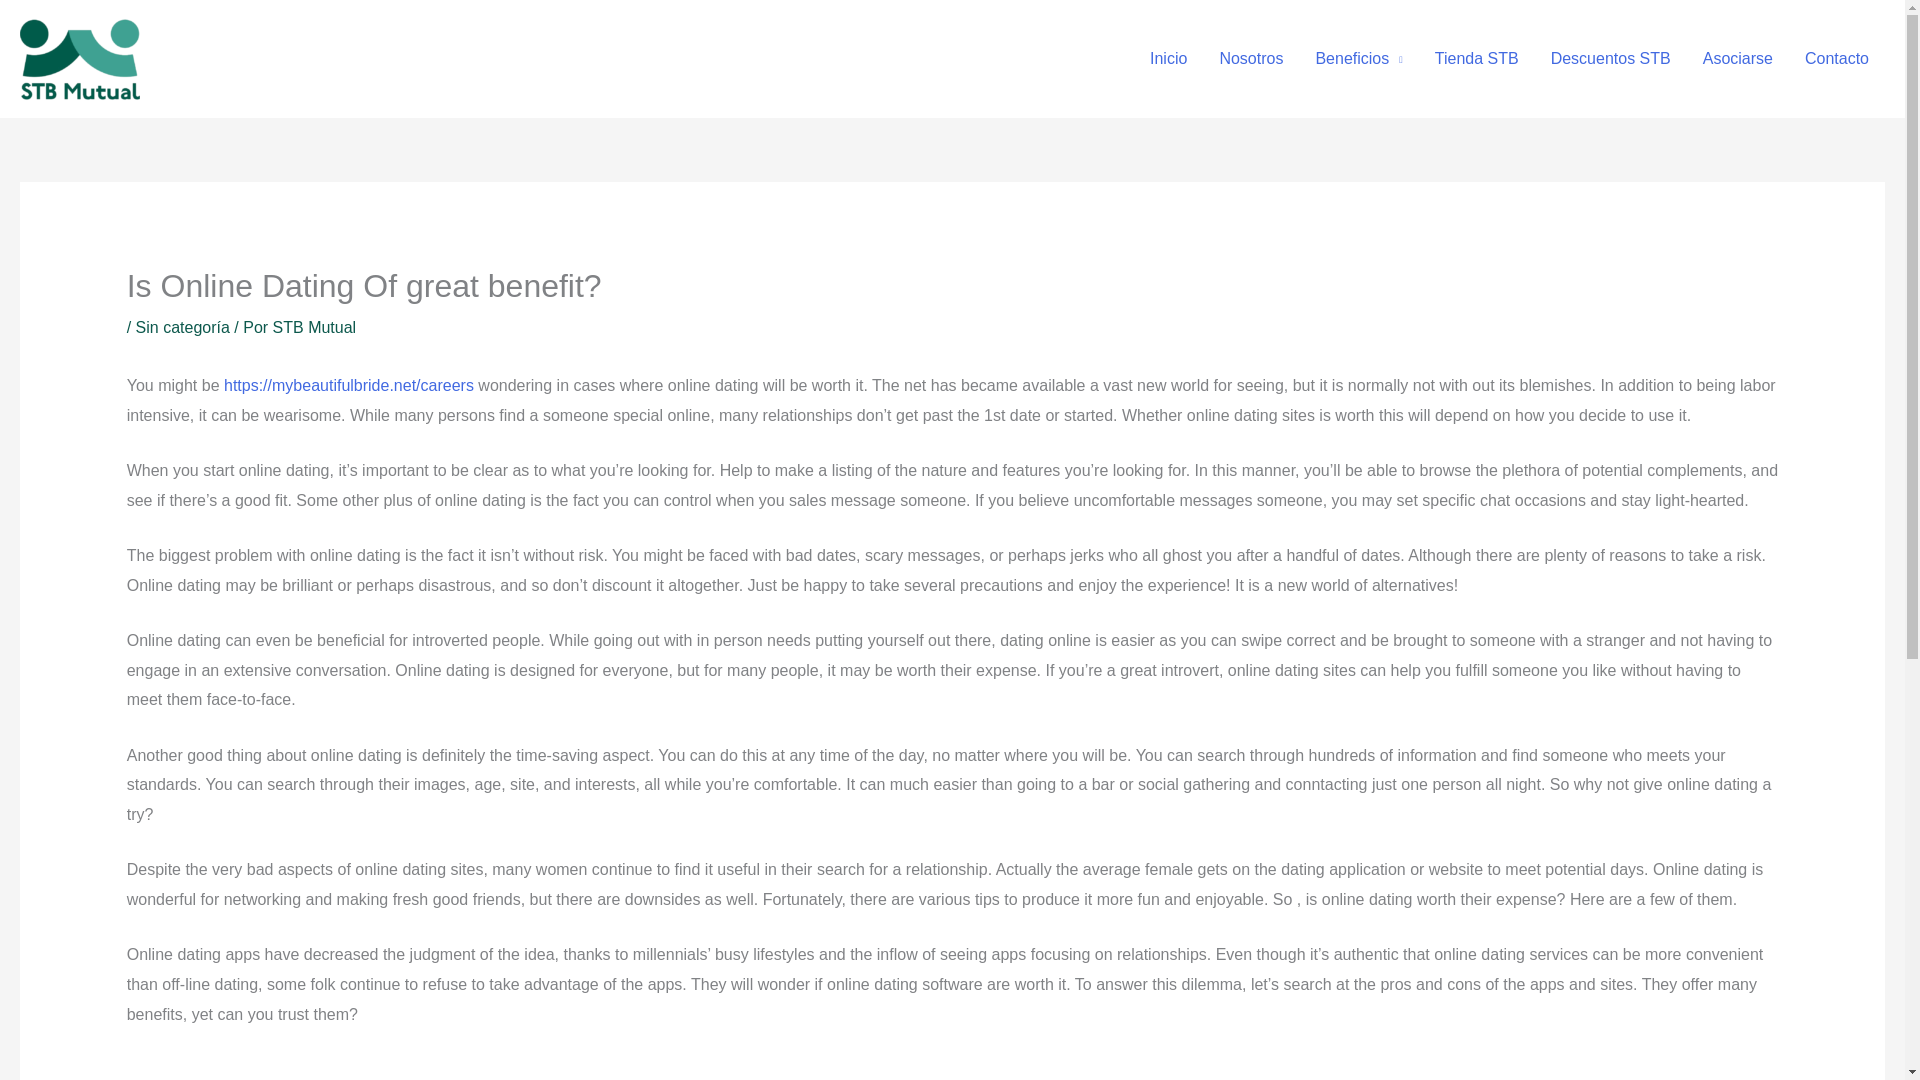 Image resolution: width=1920 pixels, height=1080 pixels. What do you see at coordinates (1837, 58) in the screenshot?
I see `Contacto` at bounding box center [1837, 58].